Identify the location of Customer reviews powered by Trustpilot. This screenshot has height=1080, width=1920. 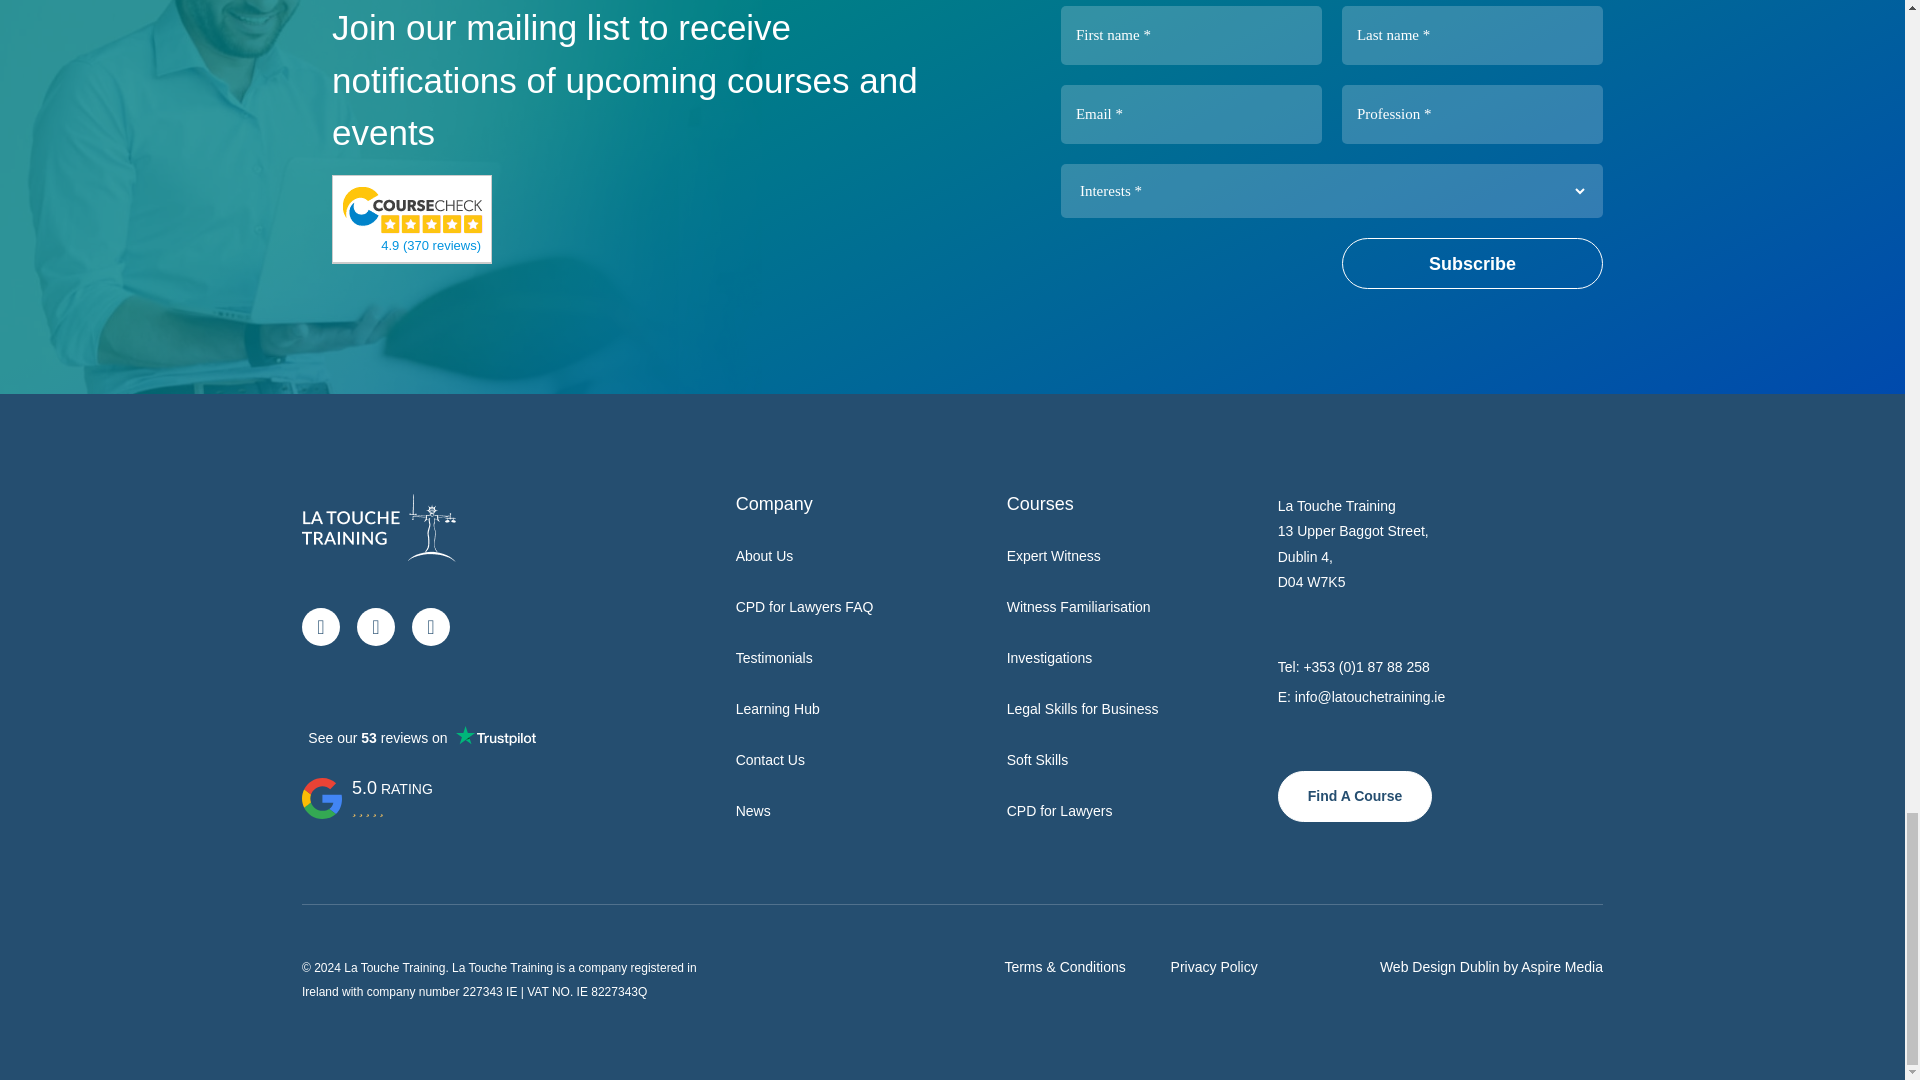
(421, 737).